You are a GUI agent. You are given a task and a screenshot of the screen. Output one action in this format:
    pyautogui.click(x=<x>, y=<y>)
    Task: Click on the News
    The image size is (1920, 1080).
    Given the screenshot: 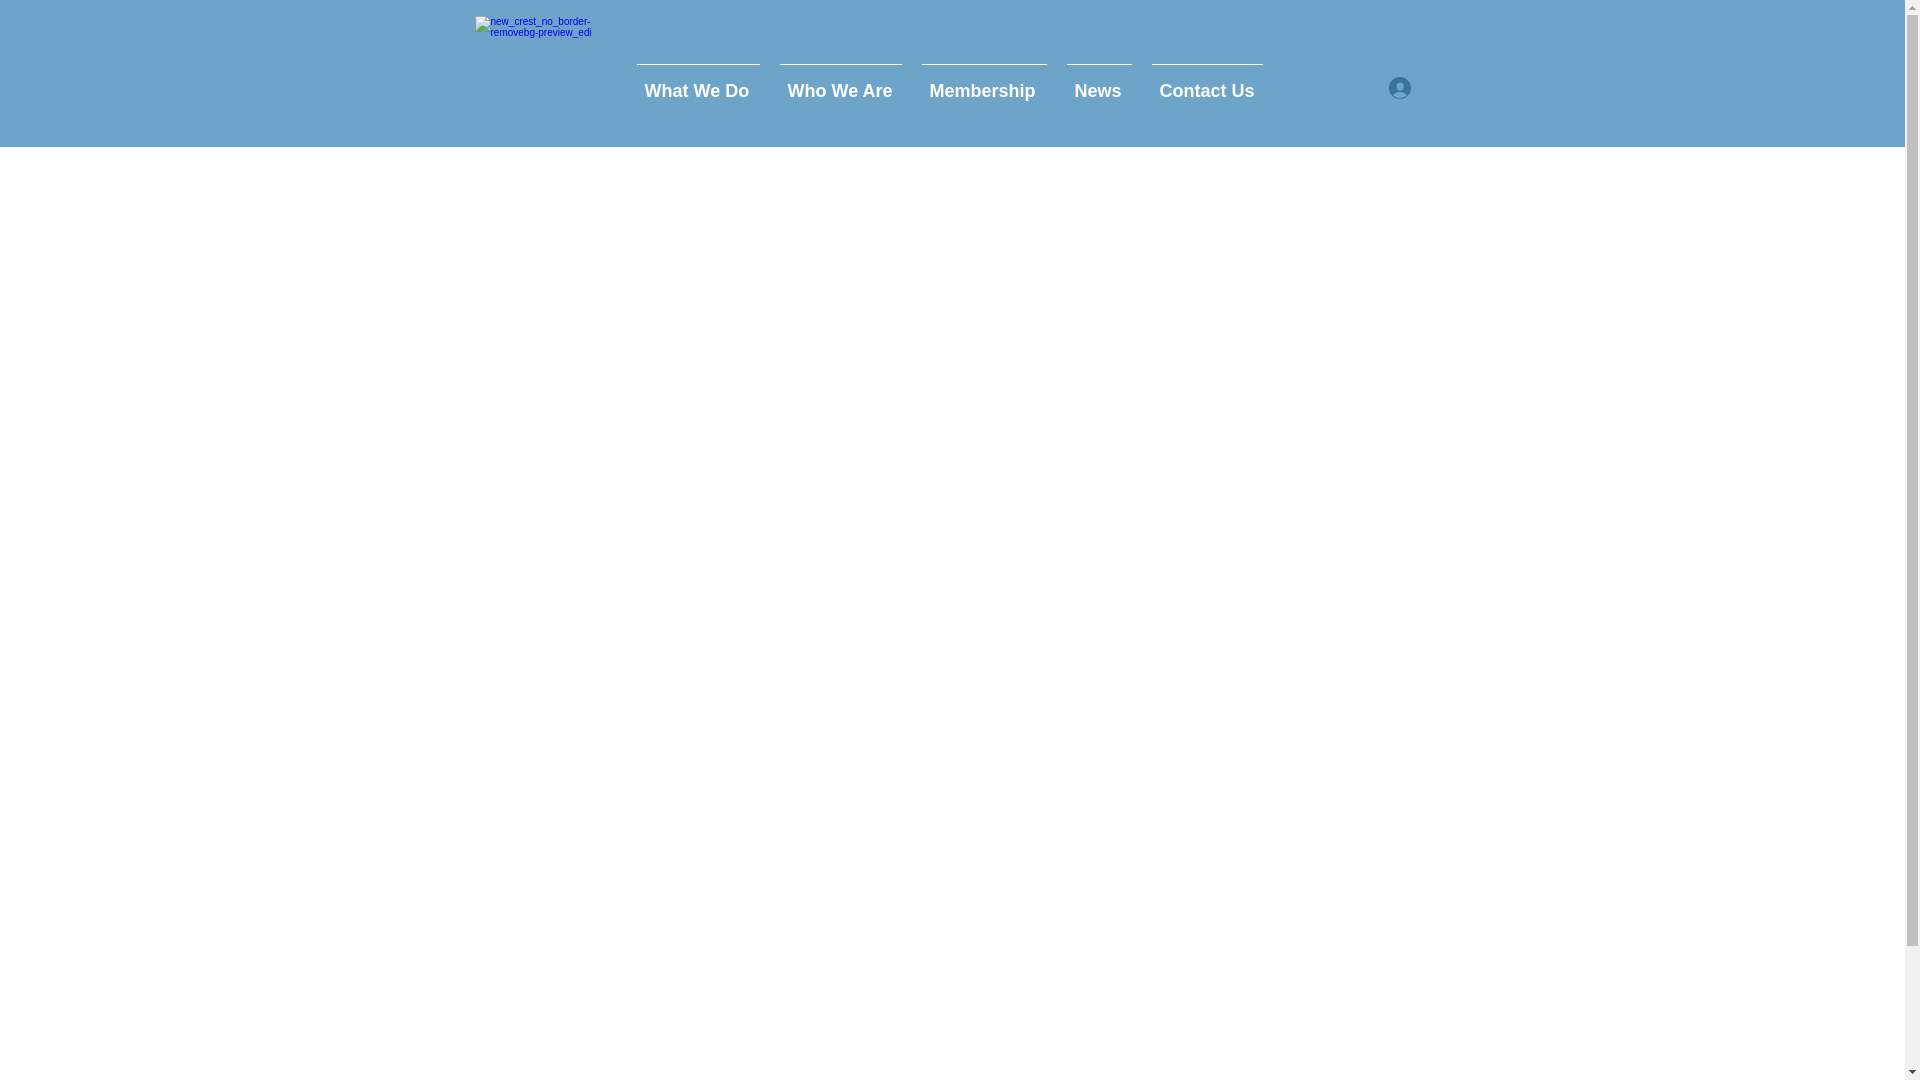 What is the action you would take?
    pyautogui.click(x=1098, y=82)
    